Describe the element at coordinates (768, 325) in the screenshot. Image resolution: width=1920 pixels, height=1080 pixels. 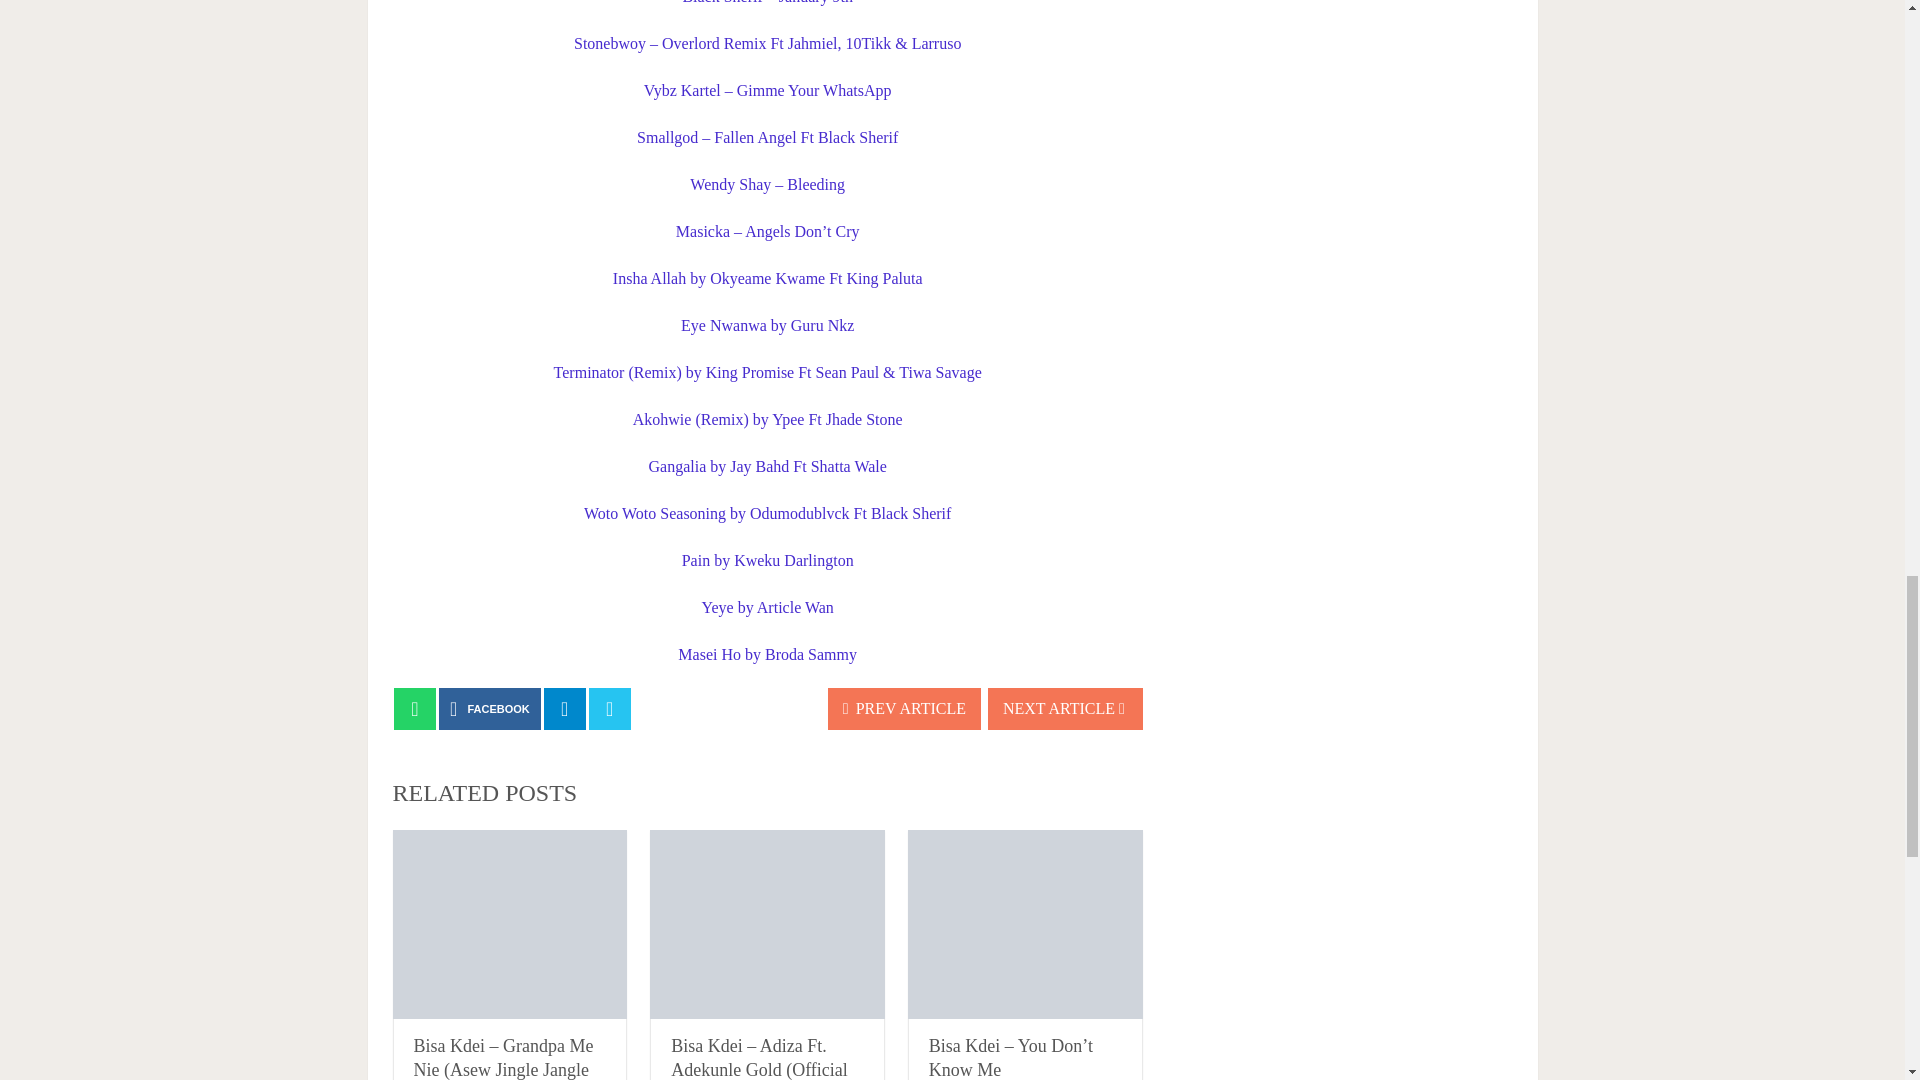
I see `Eye Nwanwa by Guru Nkz` at that location.